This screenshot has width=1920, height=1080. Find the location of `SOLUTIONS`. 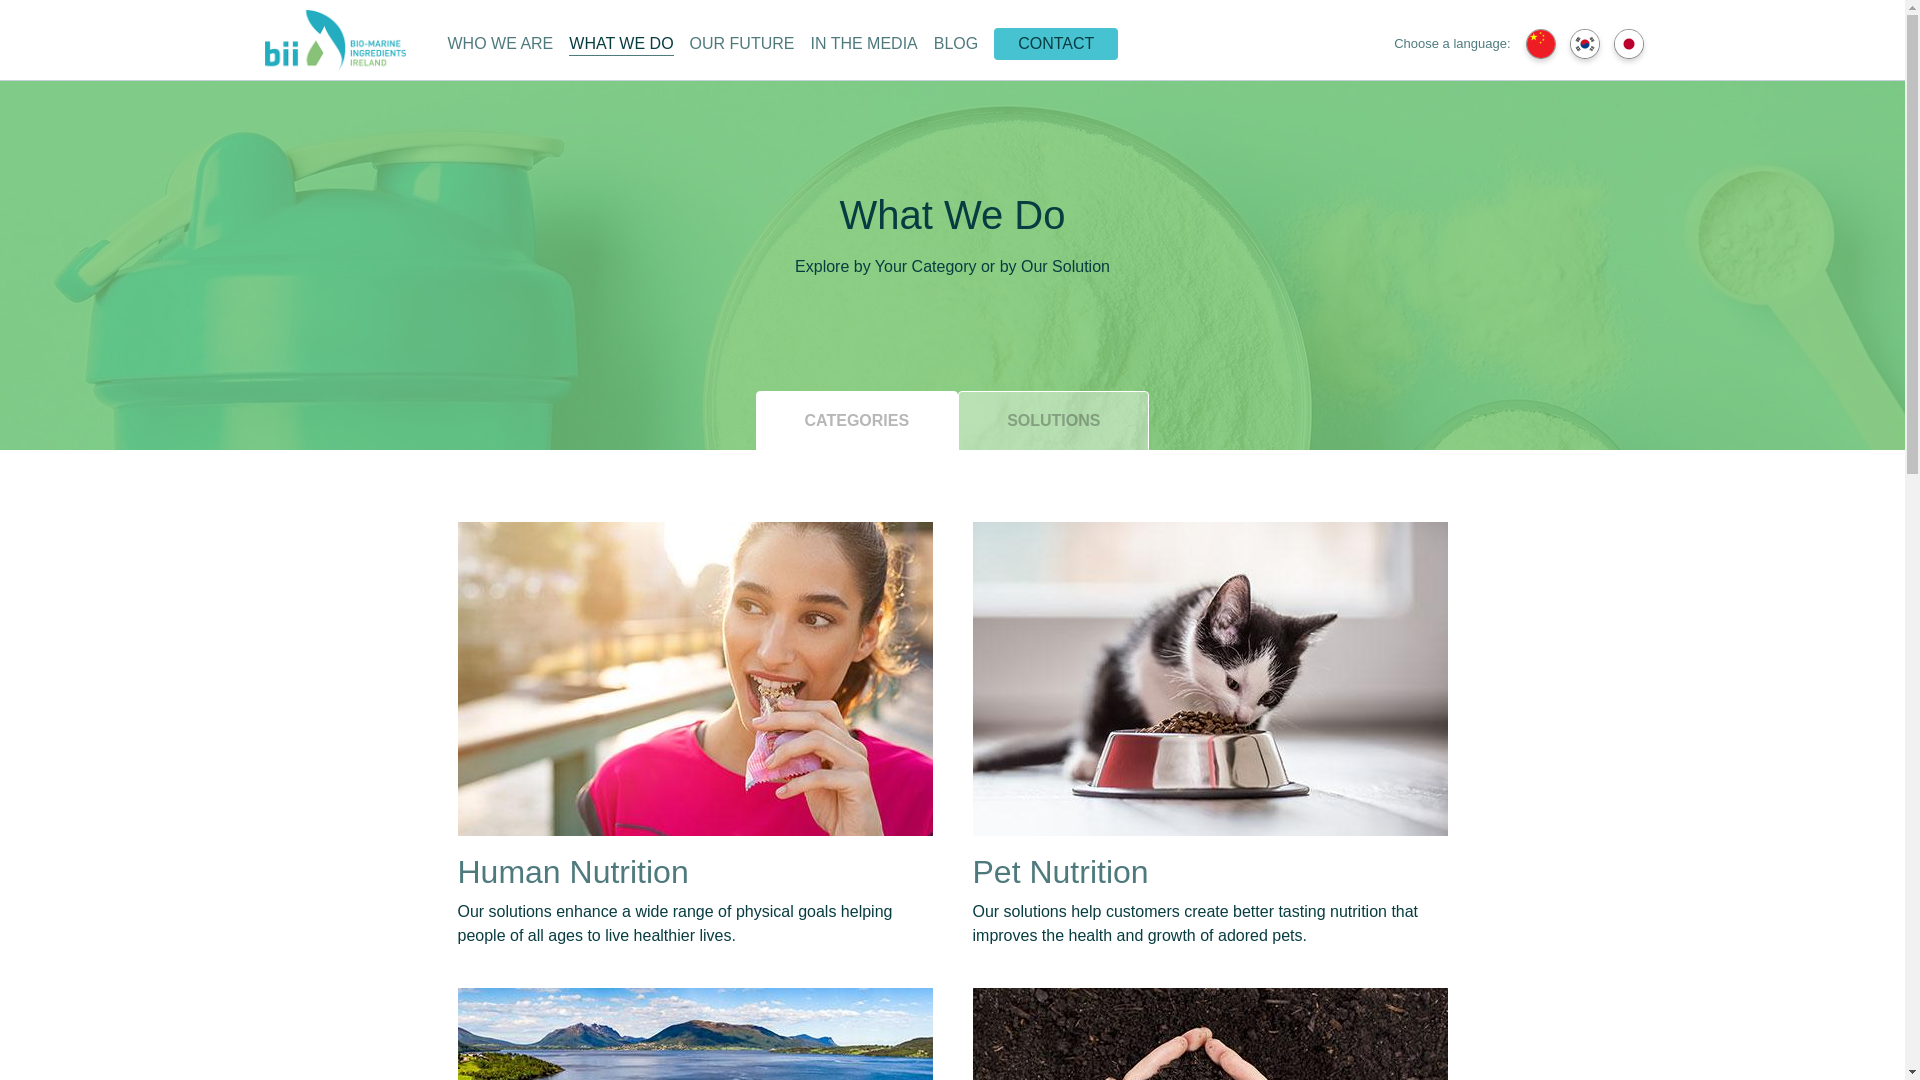

SOLUTIONS is located at coordinates (1053, 420).